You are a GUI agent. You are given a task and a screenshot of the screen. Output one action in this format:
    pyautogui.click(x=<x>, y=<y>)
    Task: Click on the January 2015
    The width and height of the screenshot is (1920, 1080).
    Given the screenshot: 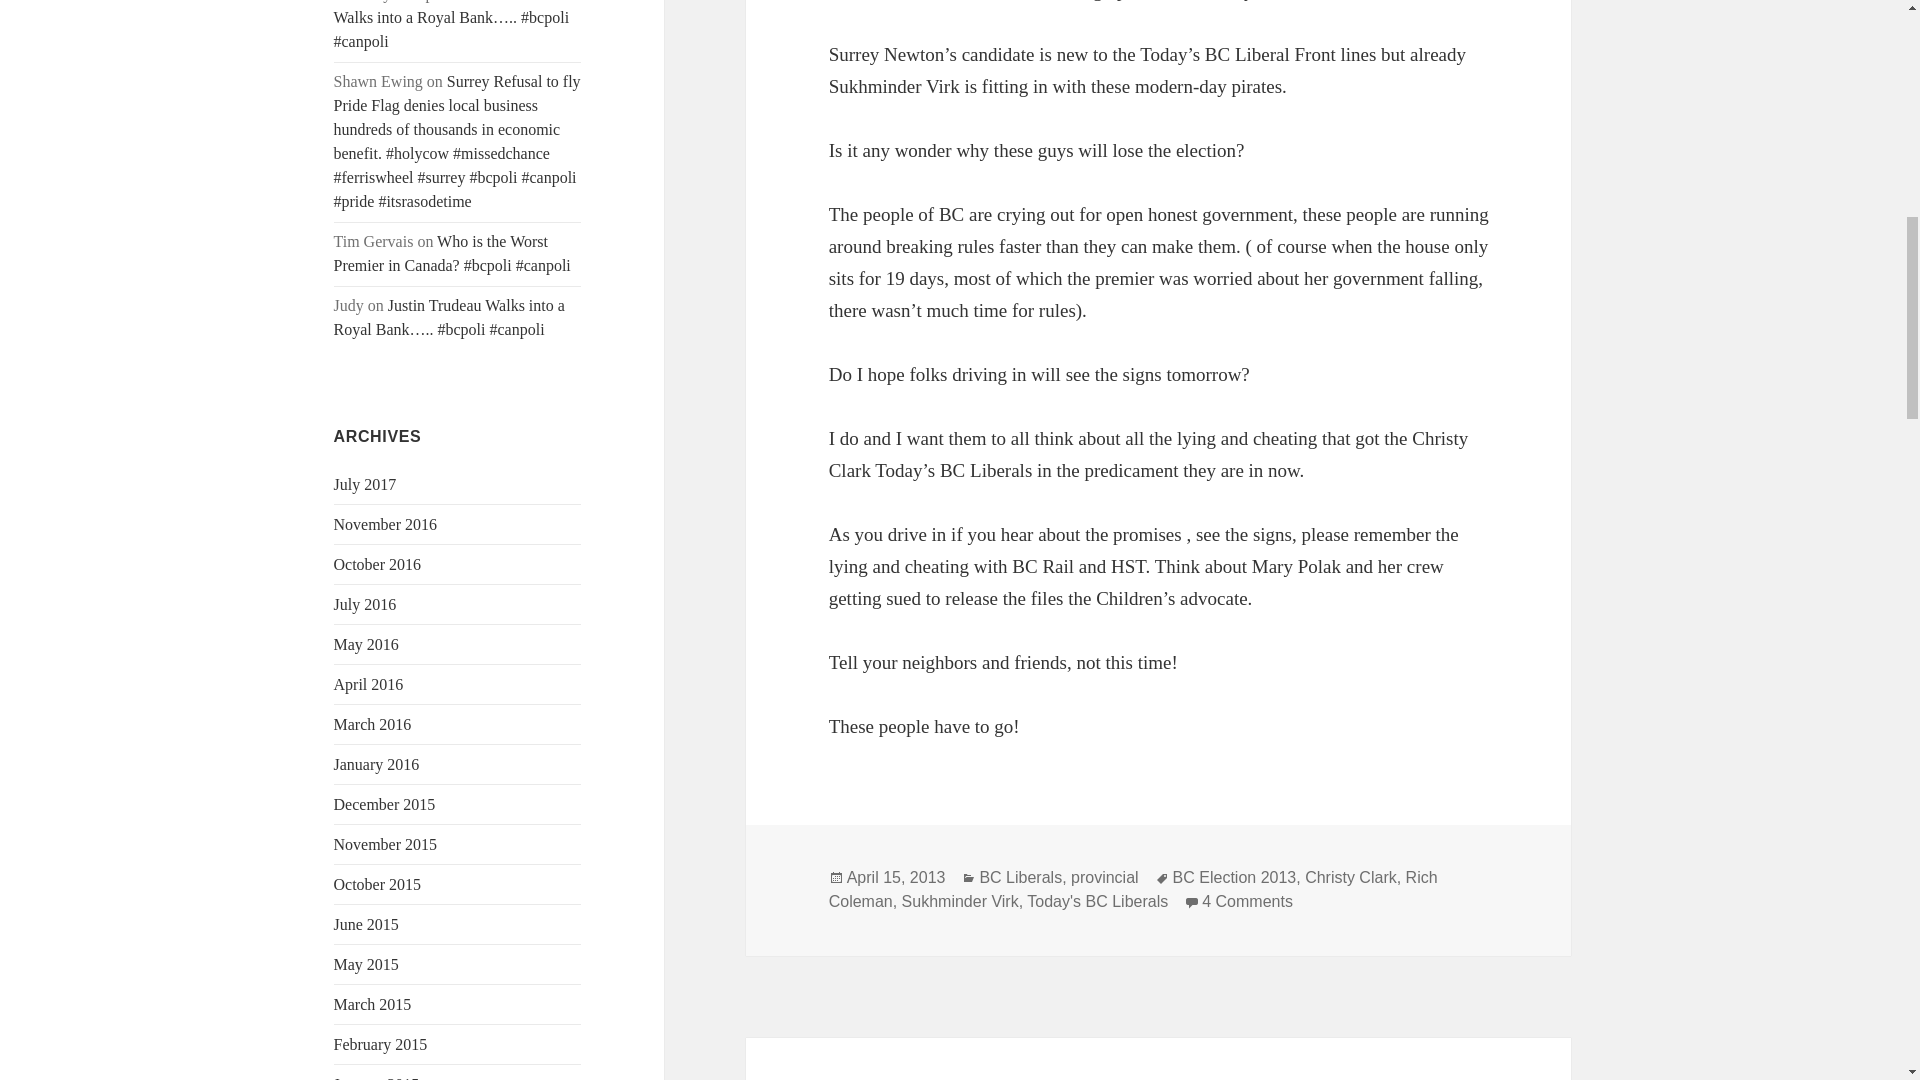 What is the action you would take?
    pyautogui.click(x=377, y=1078)
    